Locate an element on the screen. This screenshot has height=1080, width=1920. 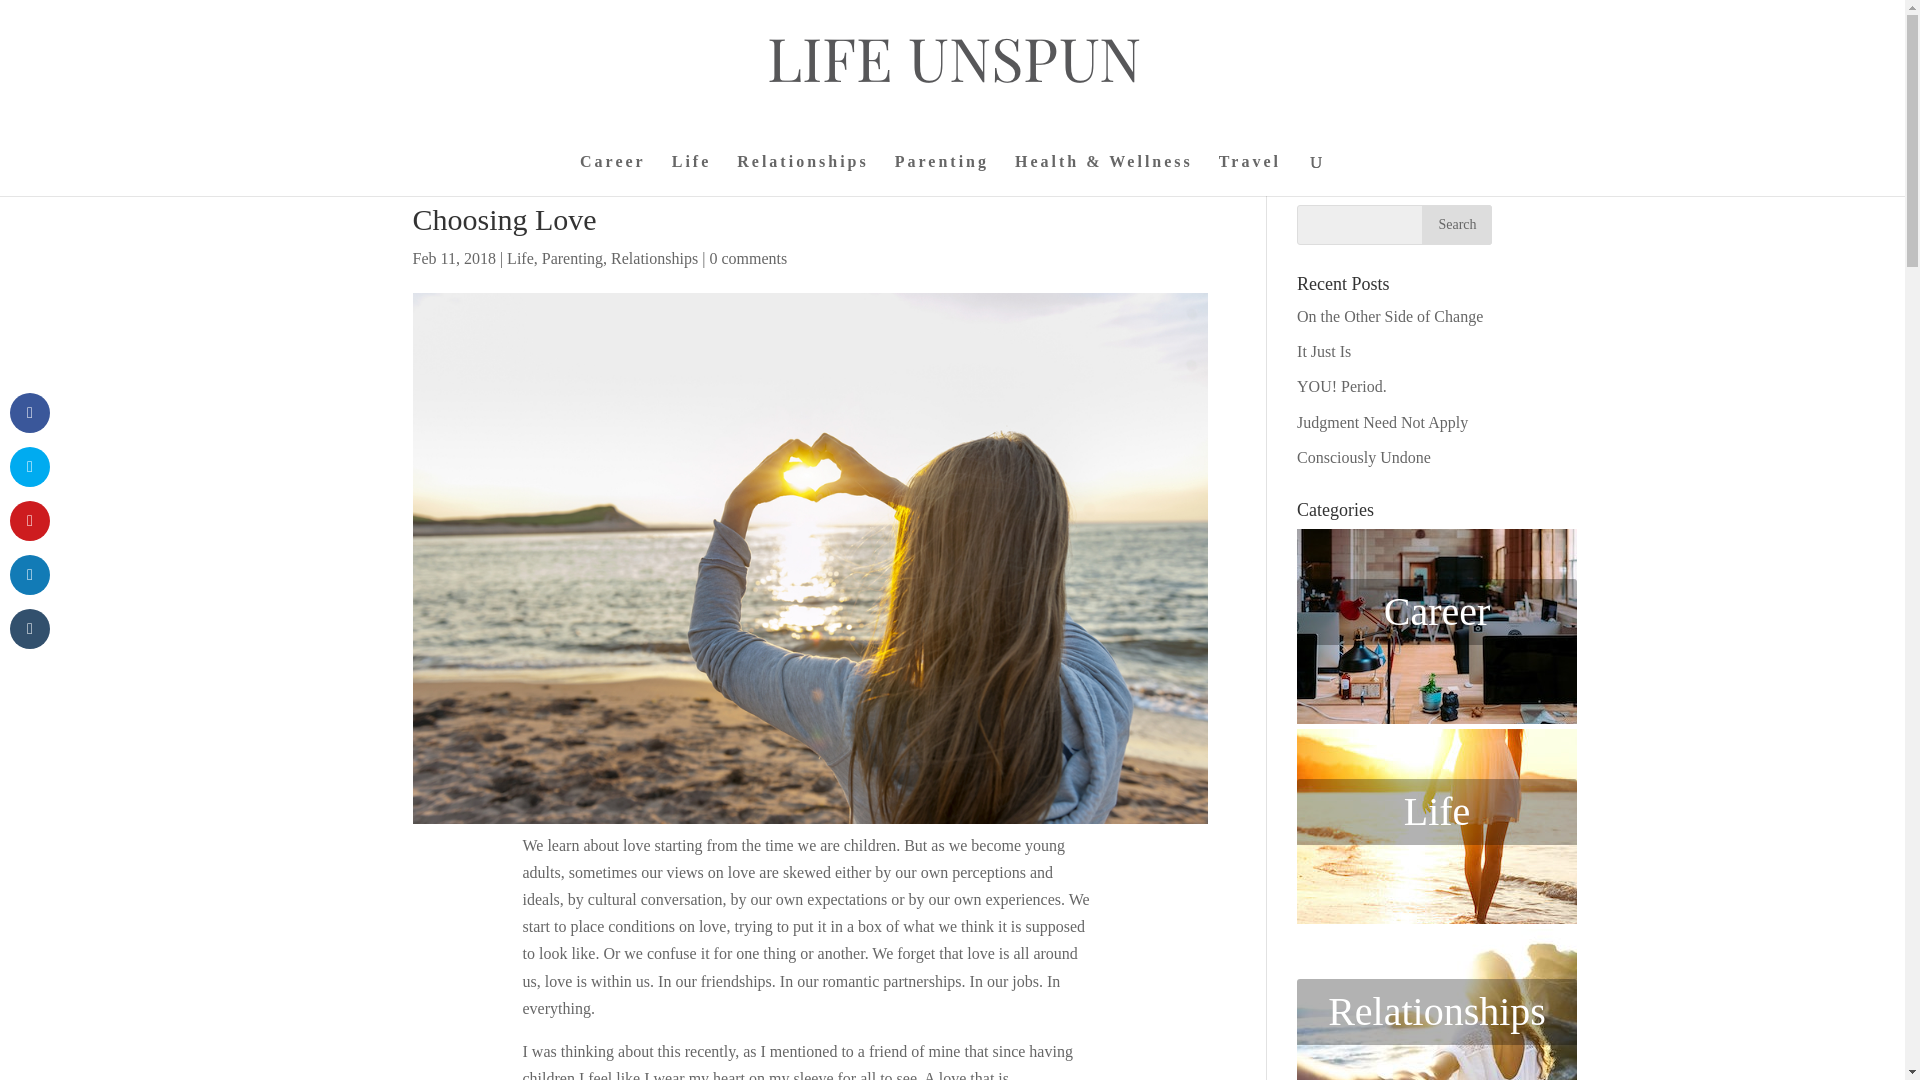
It Just Is is located at coordinates (1324, 351).